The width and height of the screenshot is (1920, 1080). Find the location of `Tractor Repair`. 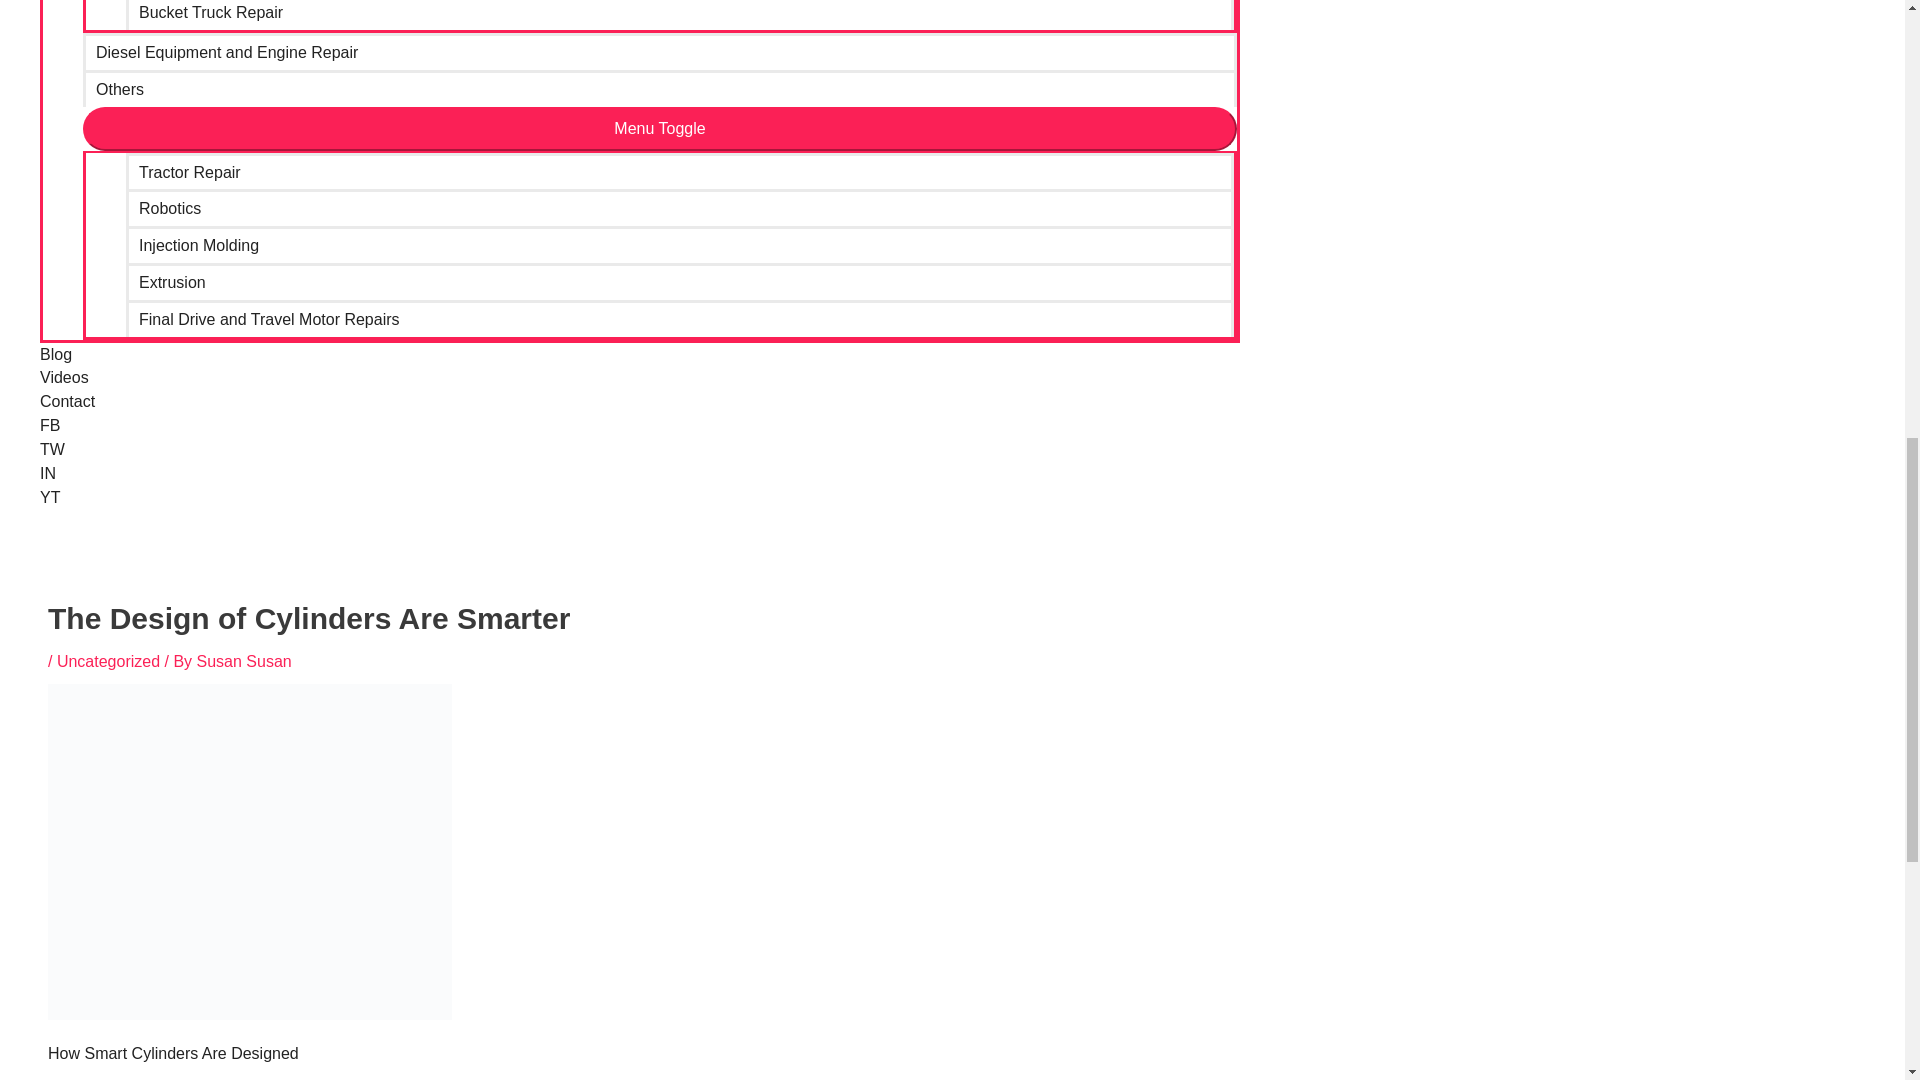

Tractor Repair is located at coordinates (680, 170).